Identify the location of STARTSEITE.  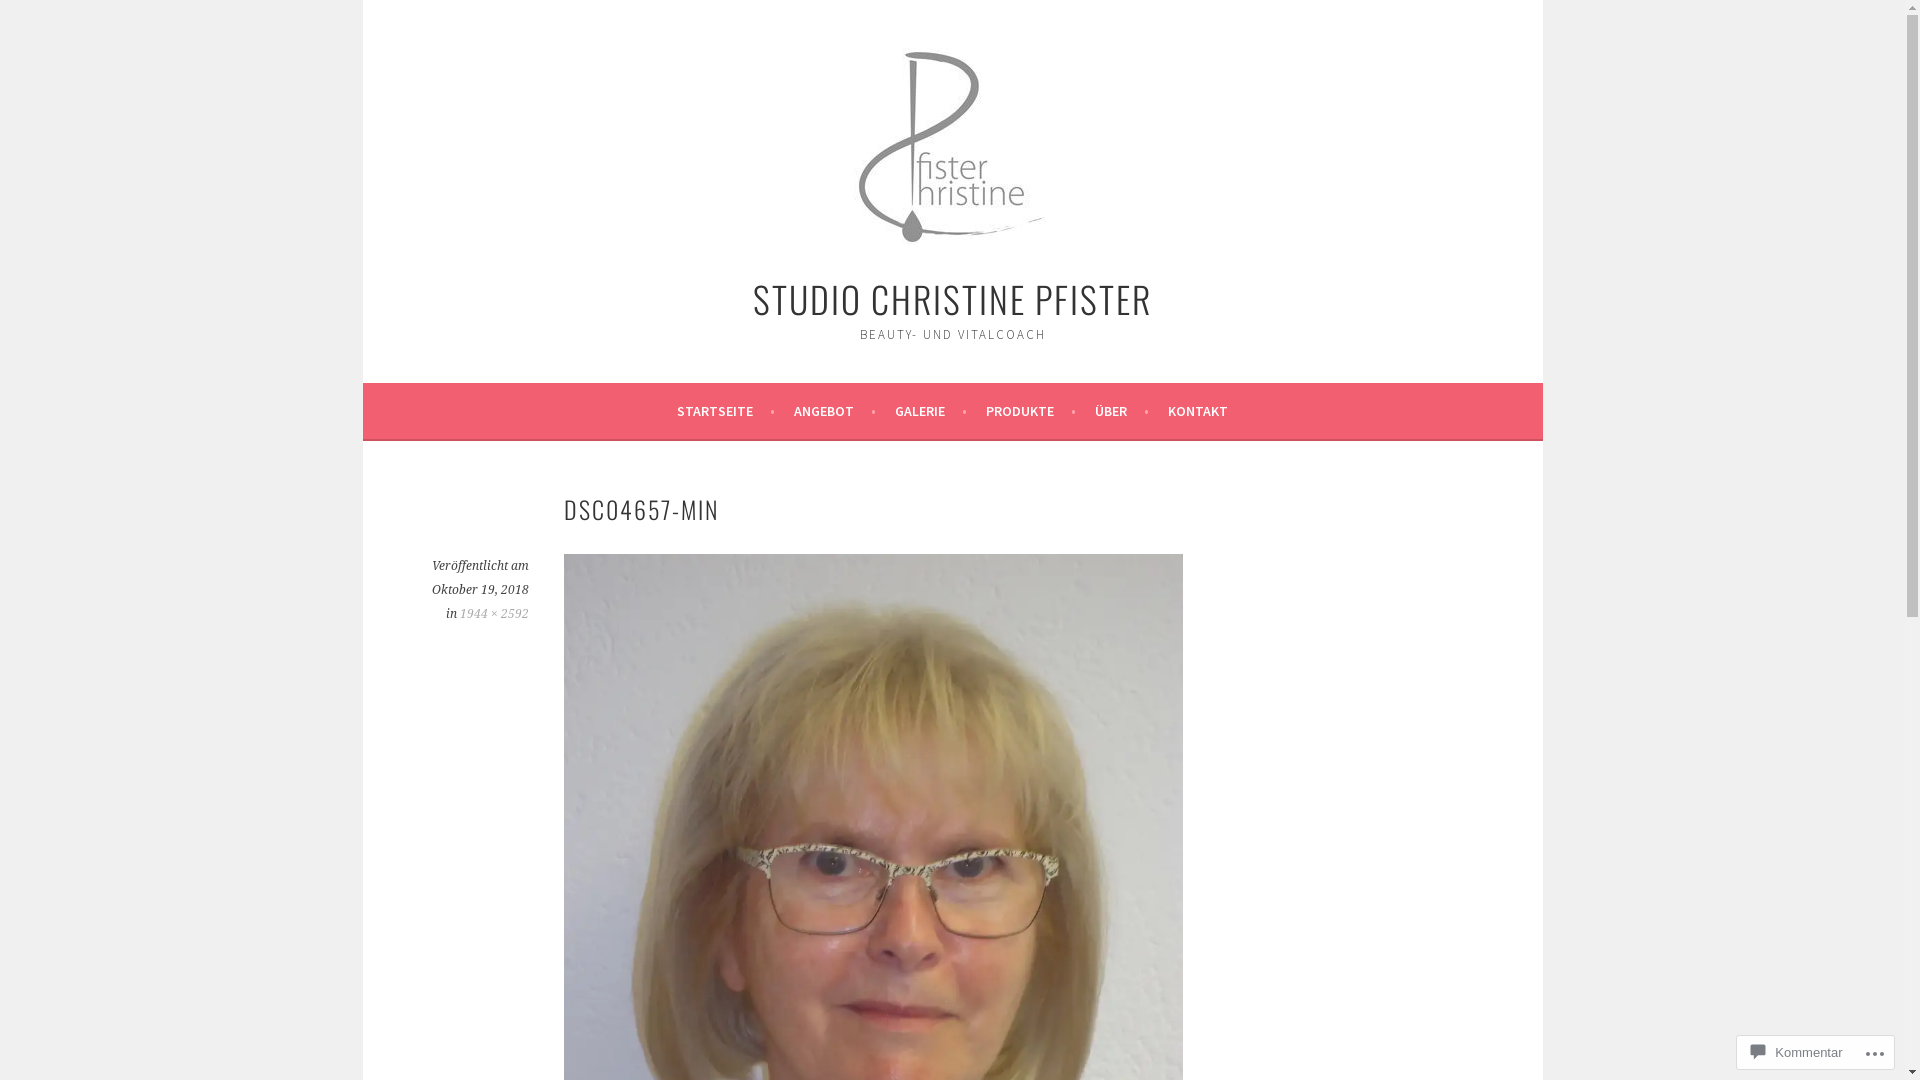
(726, 411).